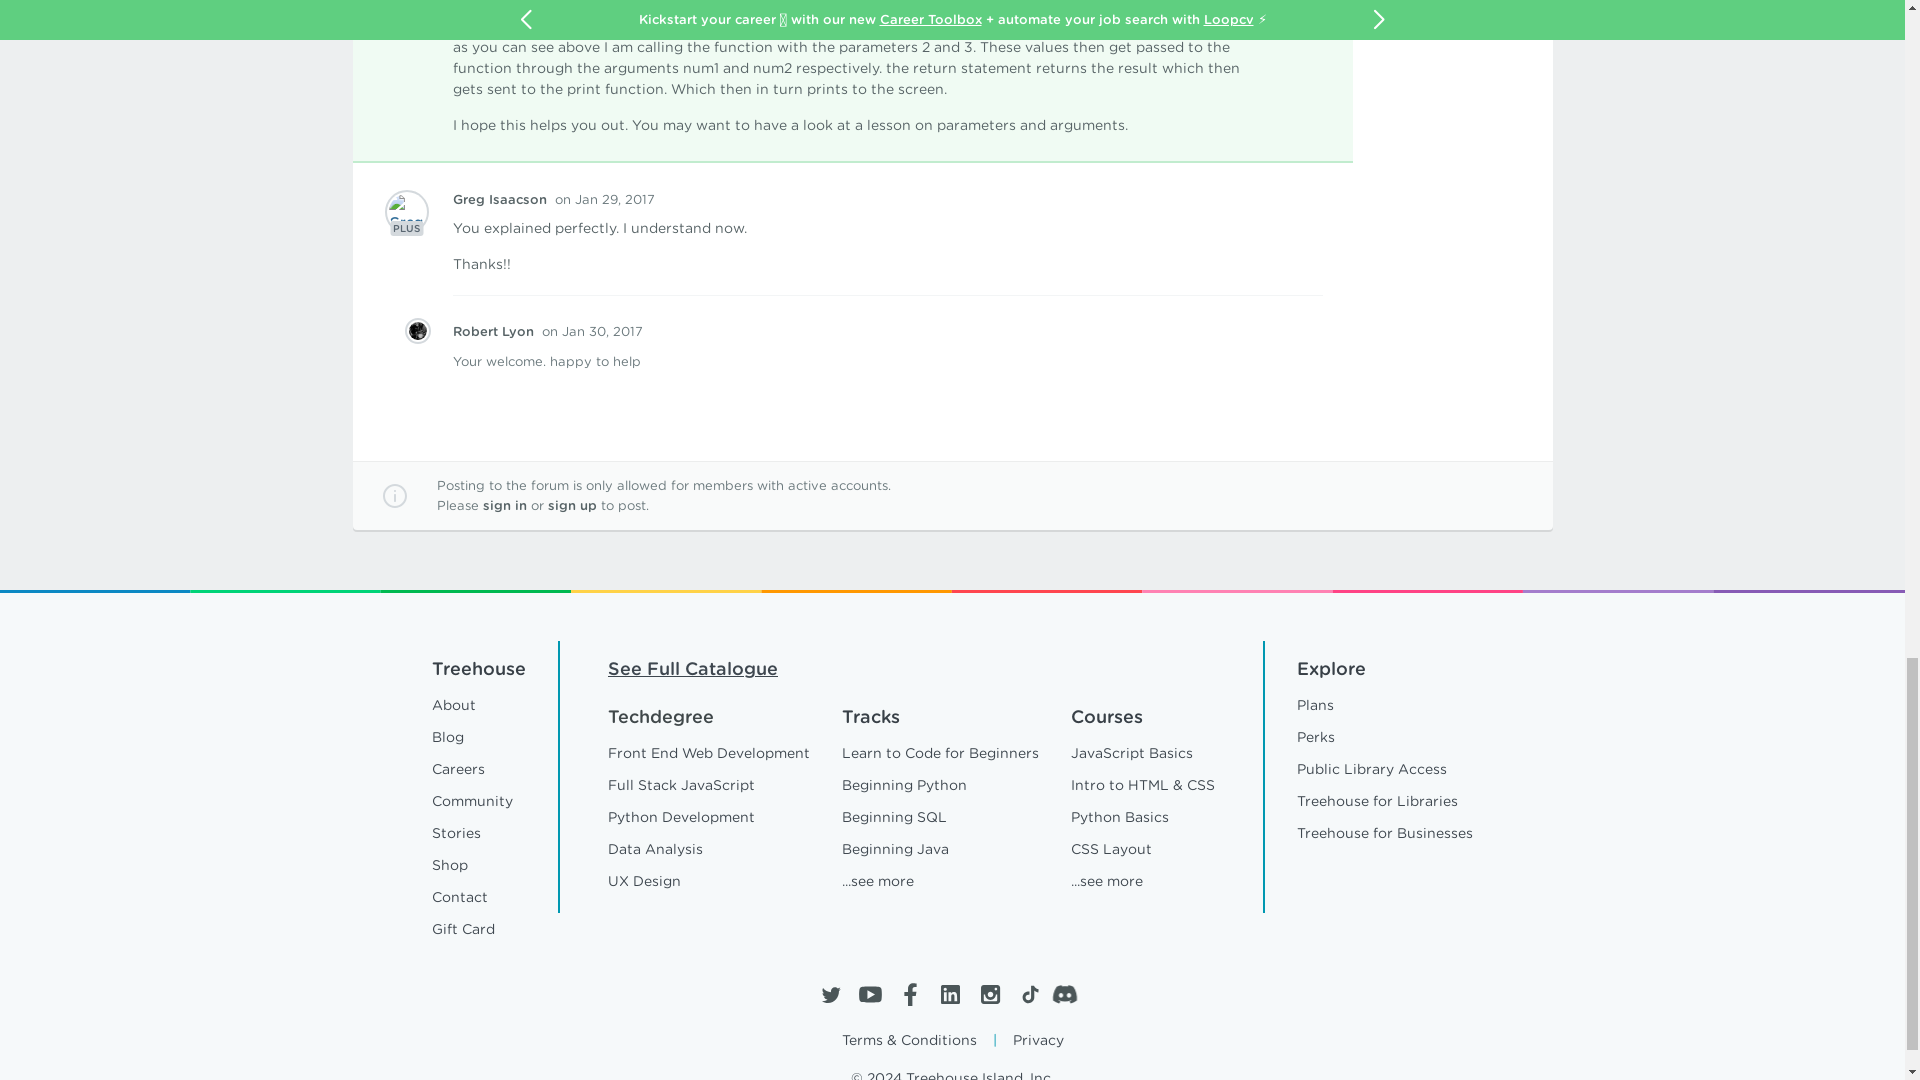 The image size is (1920, 1080). I want to click on January 30, 2017 at 12:01am CST, so click(592, 332).